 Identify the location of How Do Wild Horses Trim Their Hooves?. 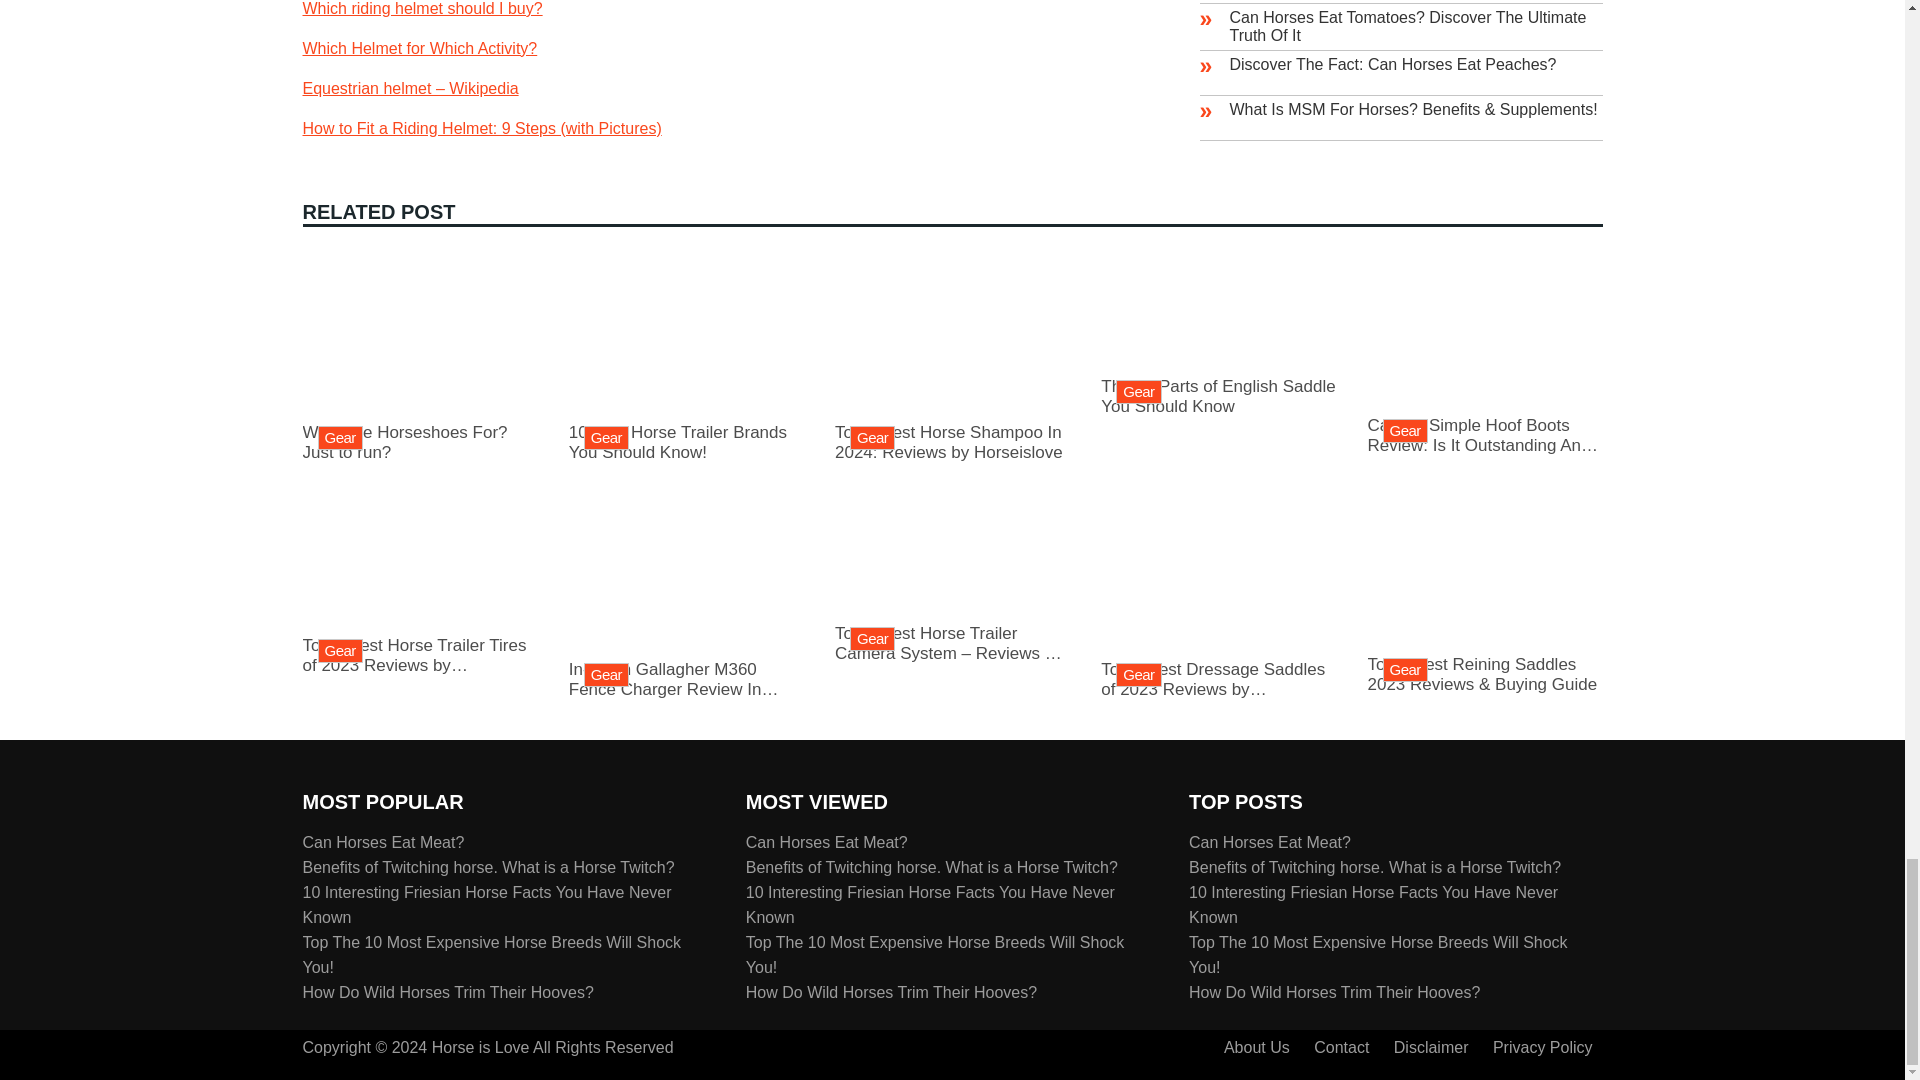
(1218, 385).